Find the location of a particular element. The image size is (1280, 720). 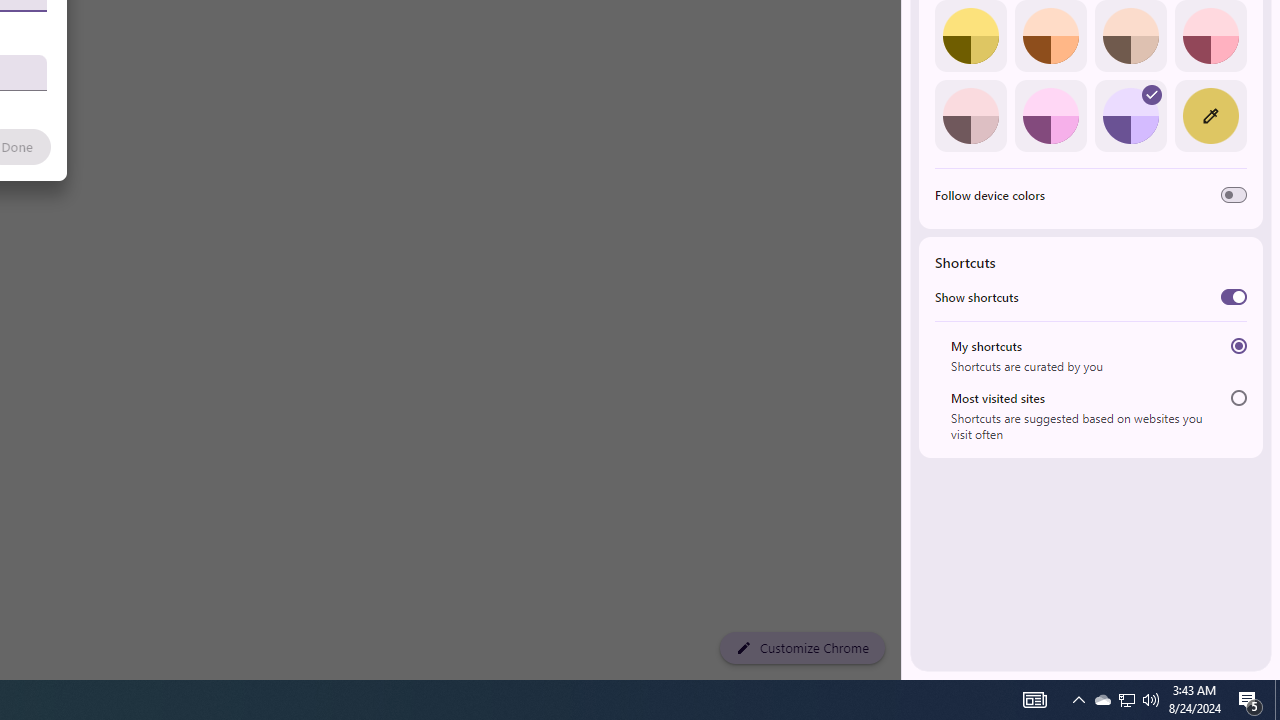

Follow device colors is located at coordinates (1234, 195).